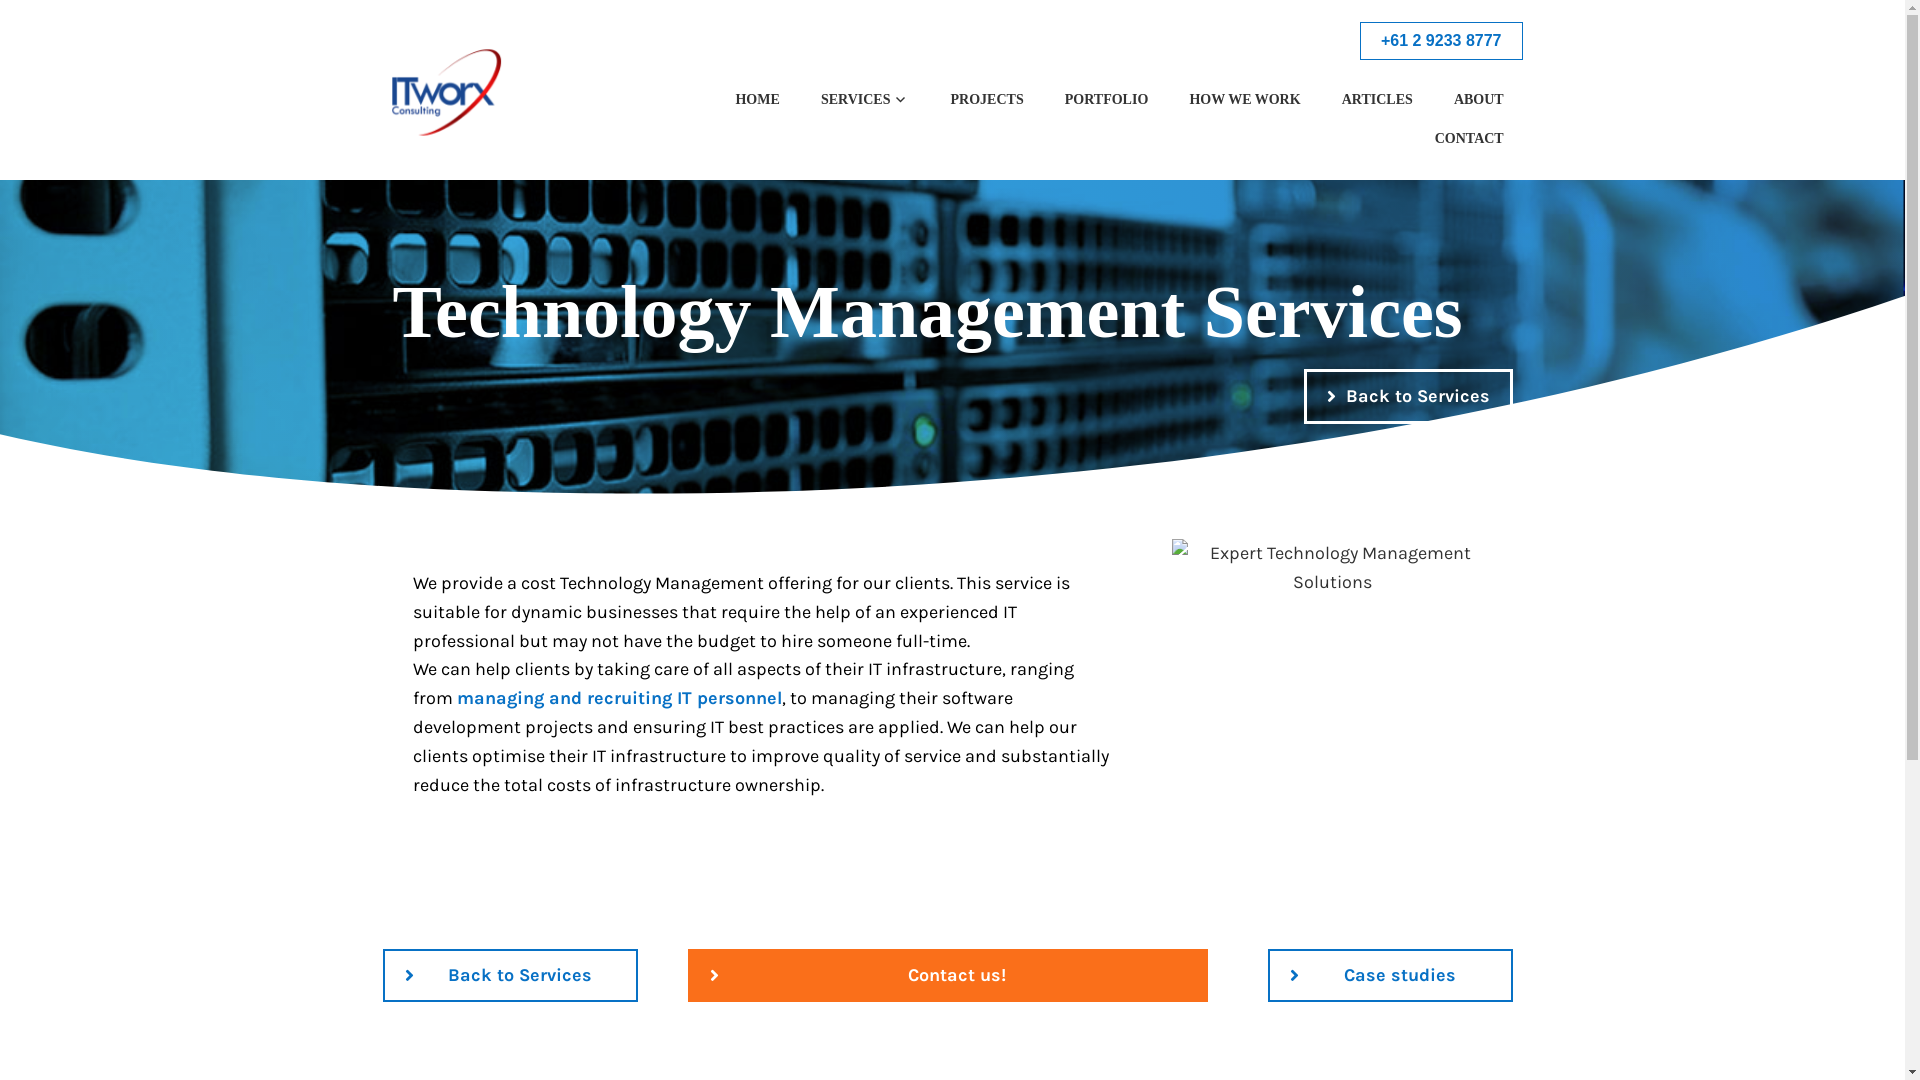 This screenshot has height=1080, width=1920. What do you see at coordinates (1442, 41) in the screenshot?
I see `+61 2 9233 8777` at bounding box center [1442, 41].